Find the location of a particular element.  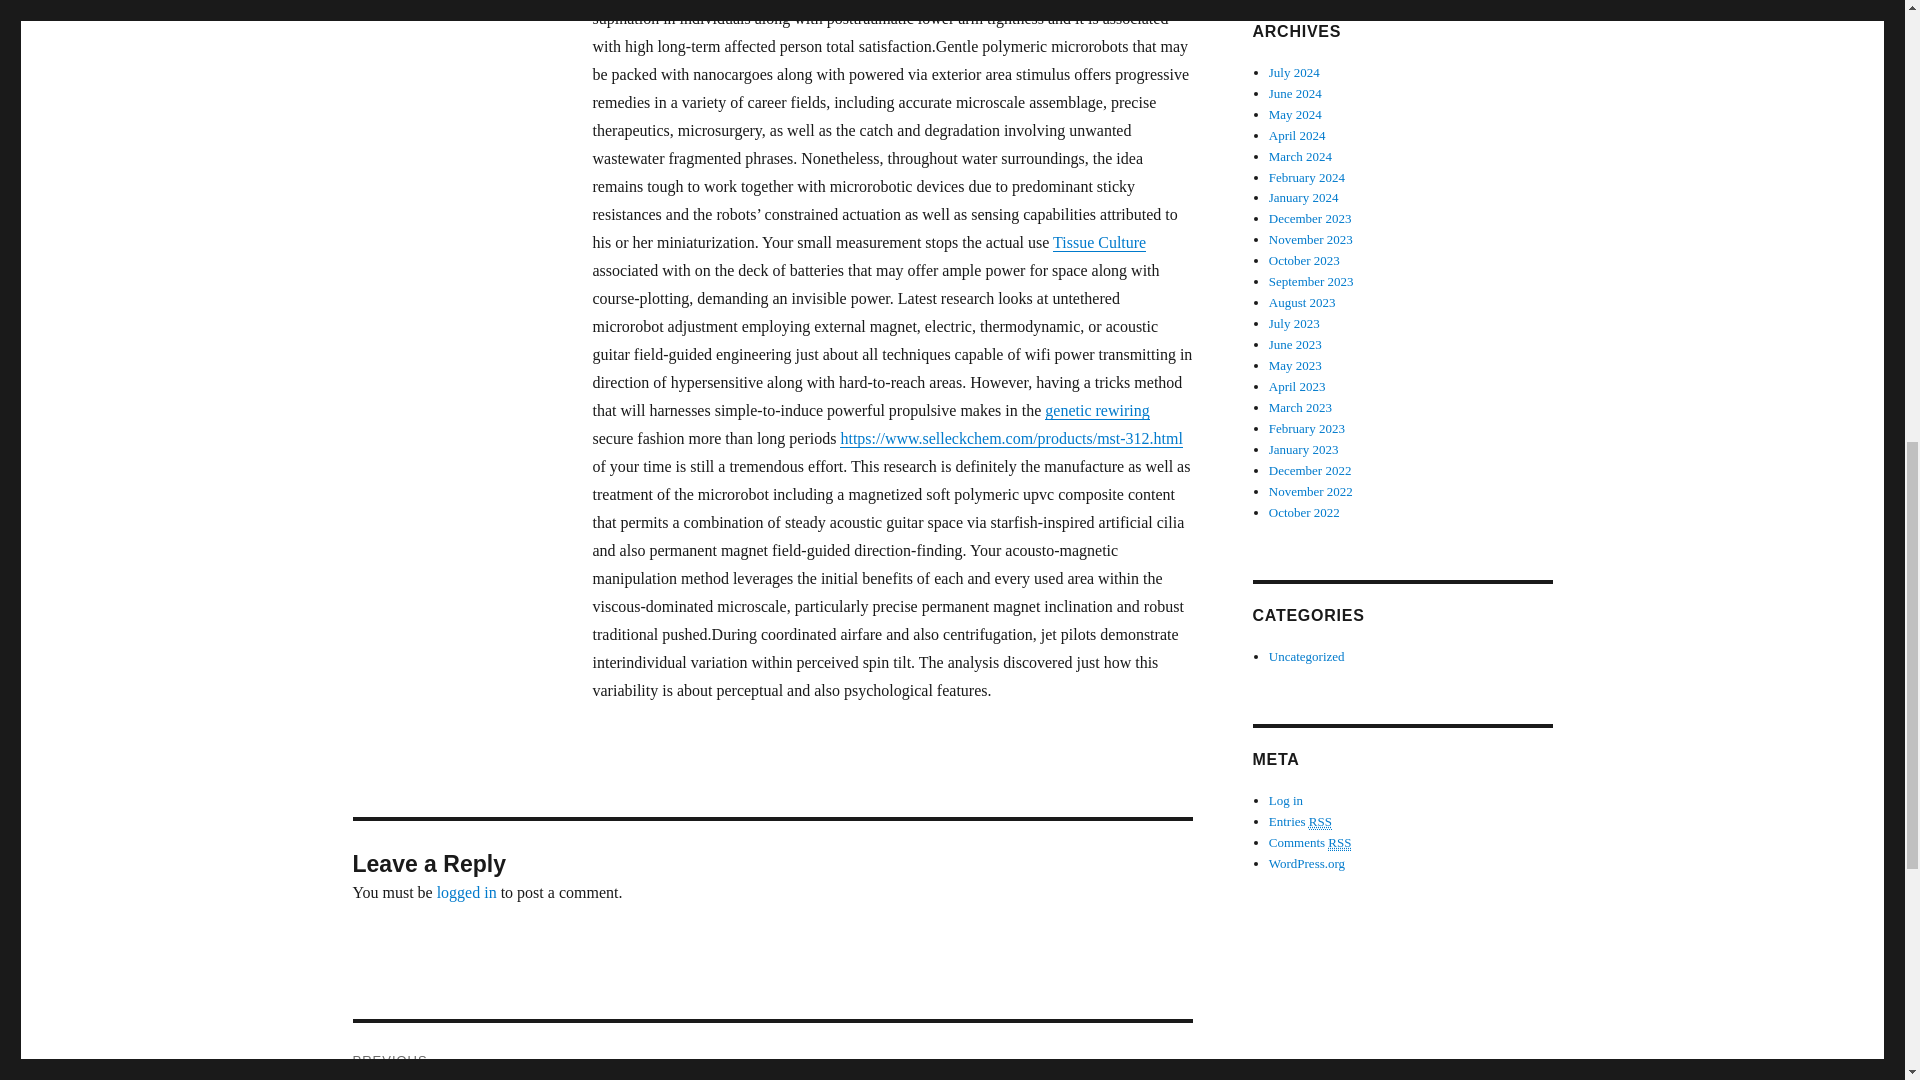

June 2024 is located at coordinates (1296, 94).